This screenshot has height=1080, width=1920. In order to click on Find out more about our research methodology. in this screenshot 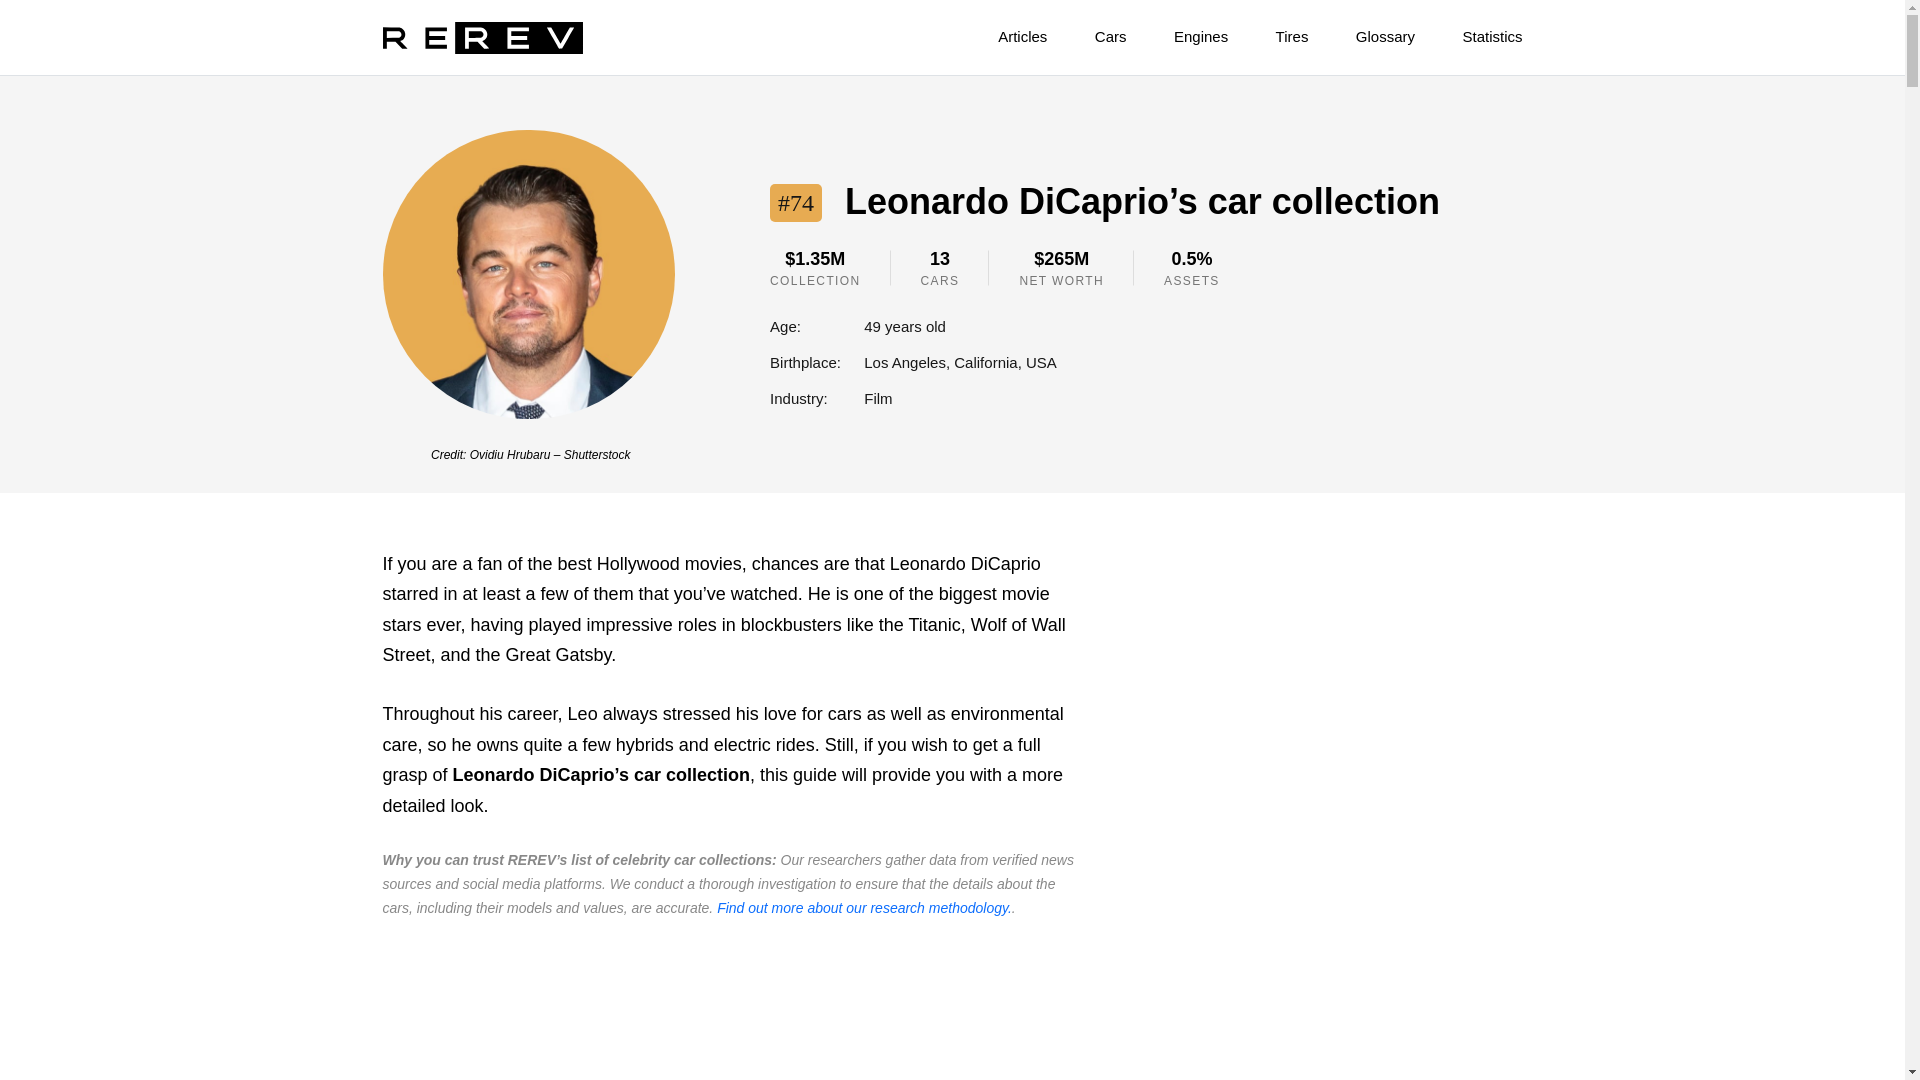, I will do `click(864, 907)`.